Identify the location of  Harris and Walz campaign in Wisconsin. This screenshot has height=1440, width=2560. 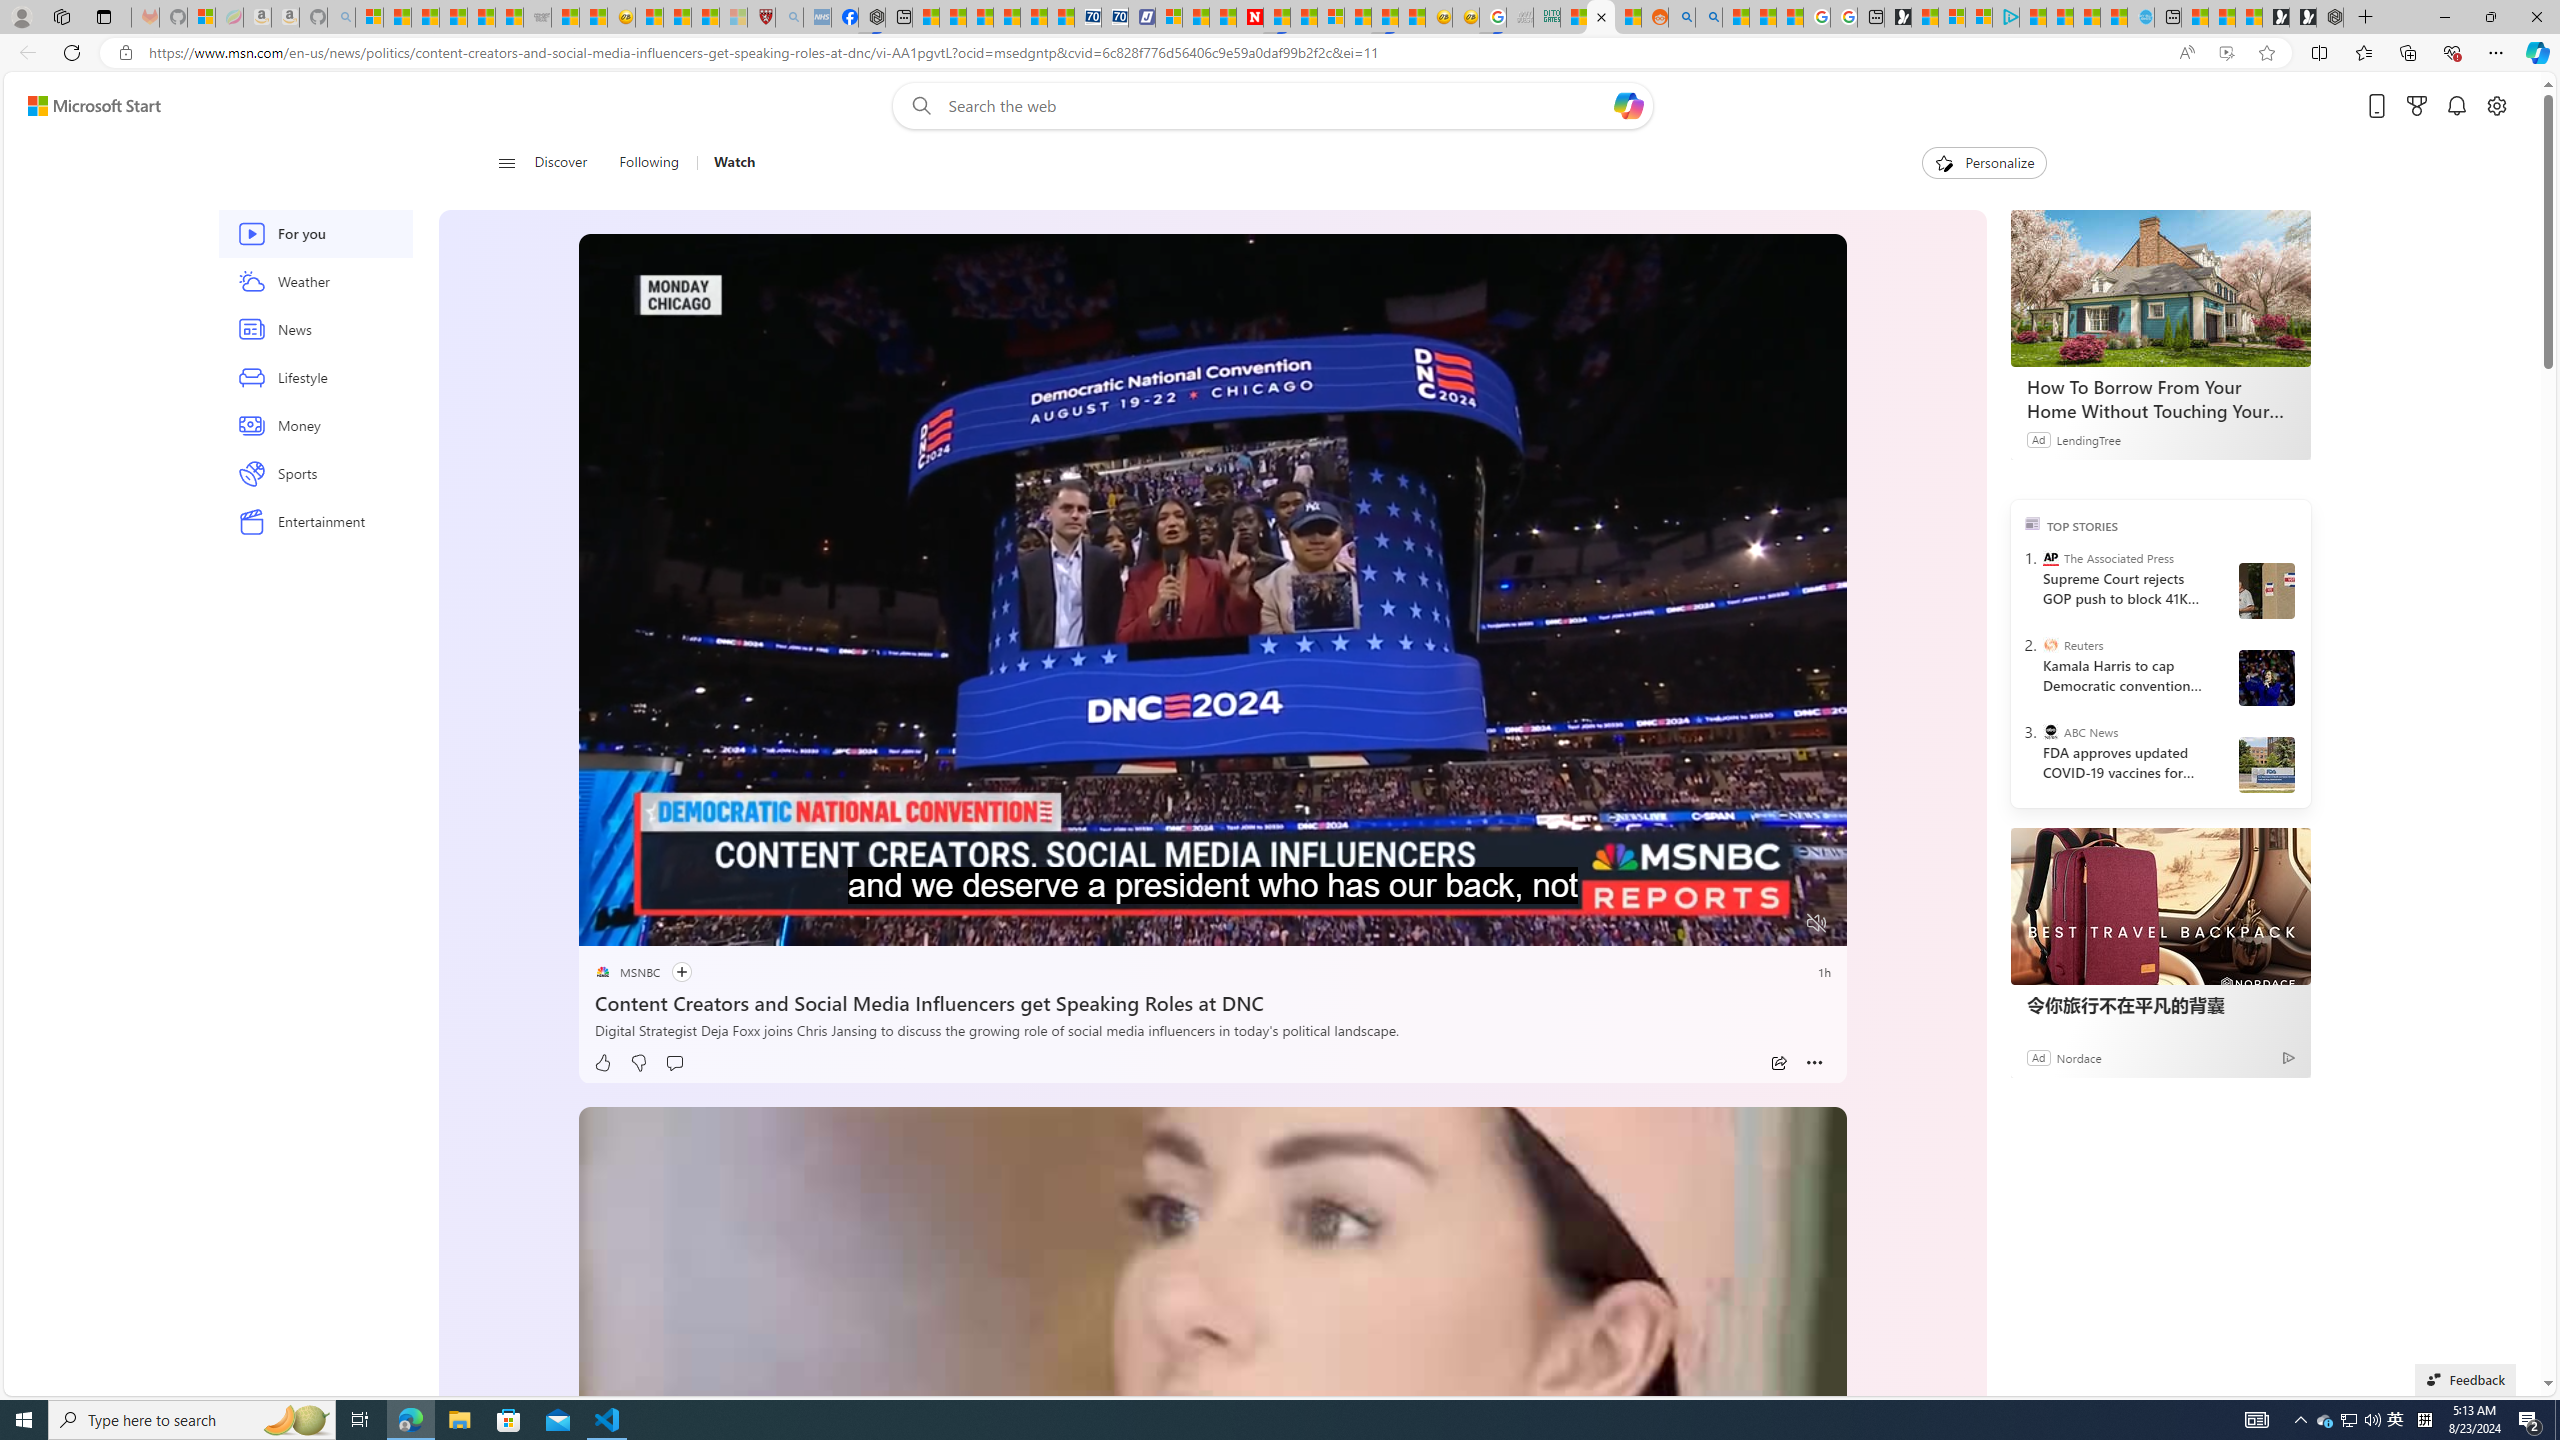
(2265, 677).